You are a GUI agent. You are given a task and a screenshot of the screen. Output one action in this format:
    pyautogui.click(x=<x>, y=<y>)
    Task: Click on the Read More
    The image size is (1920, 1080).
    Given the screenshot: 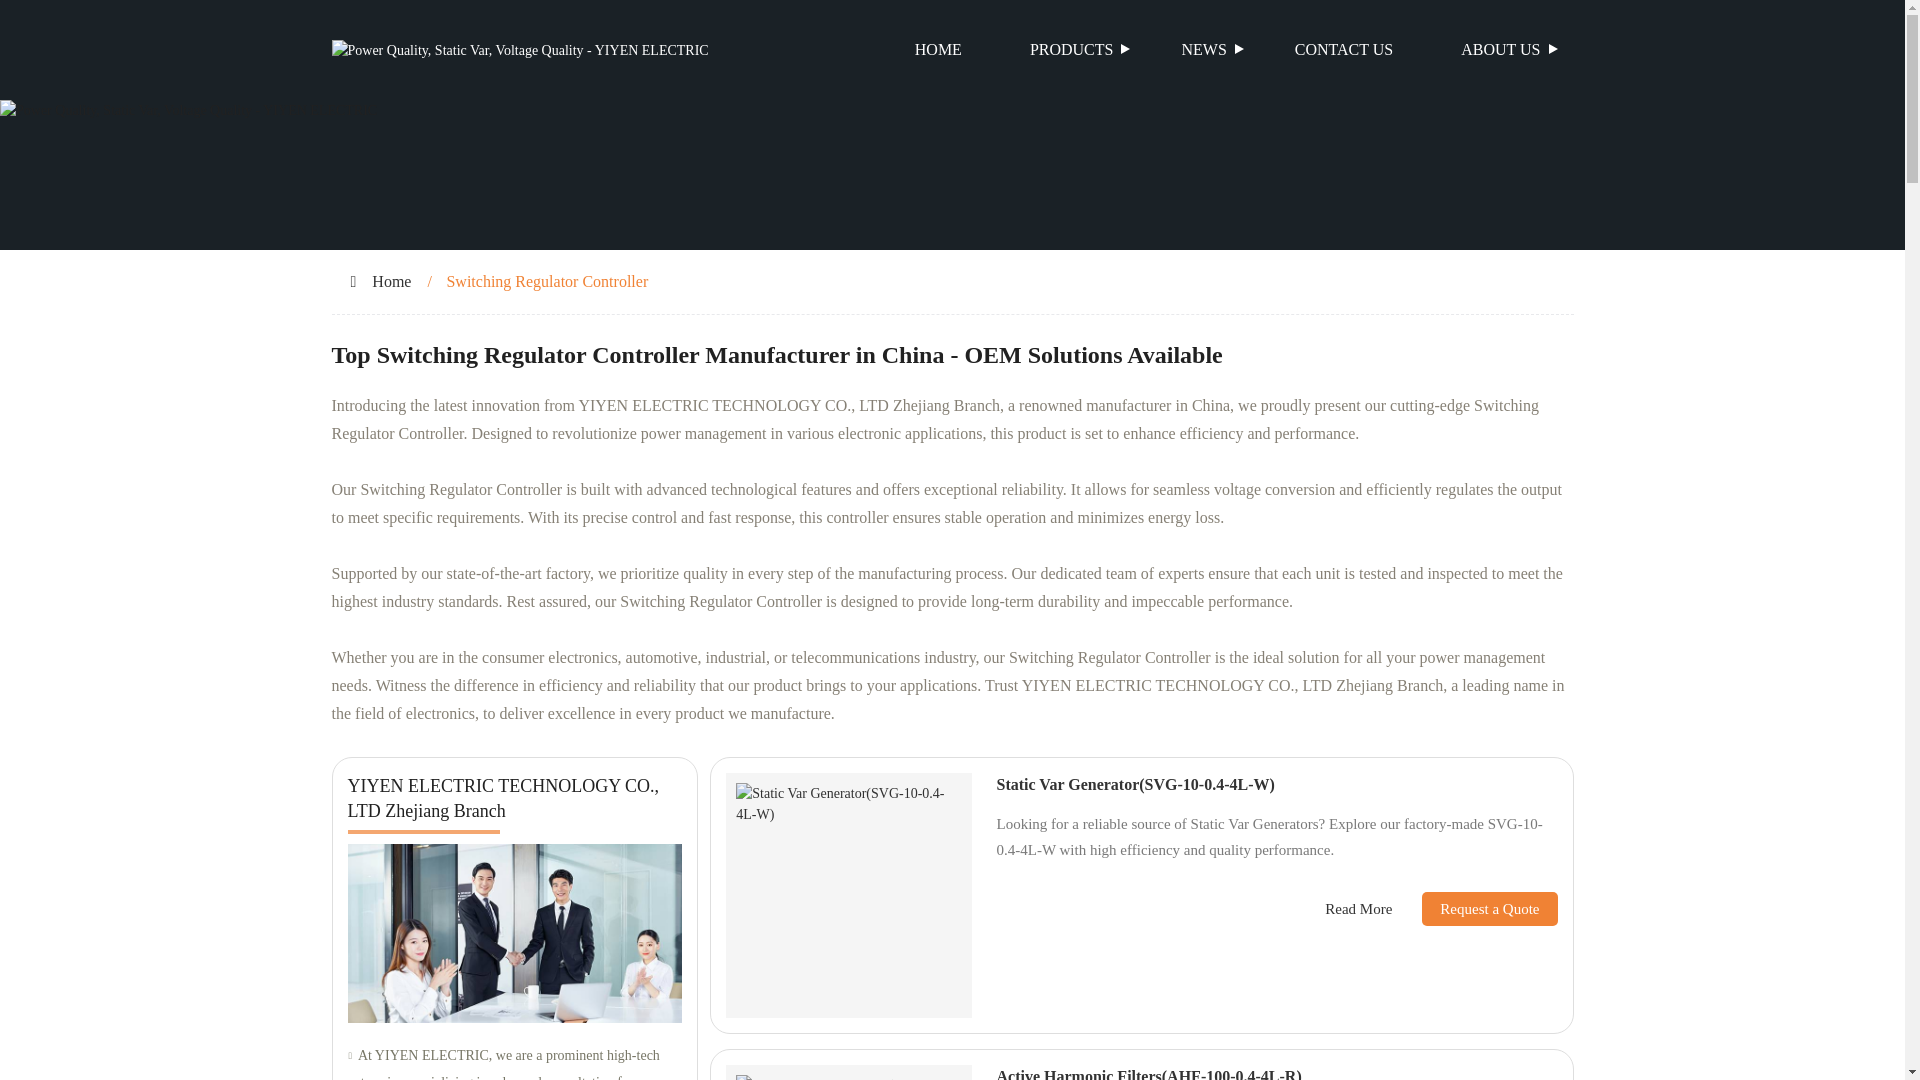 What is the action you would take?
    pyautogui.click(x=1358, y=909)
    